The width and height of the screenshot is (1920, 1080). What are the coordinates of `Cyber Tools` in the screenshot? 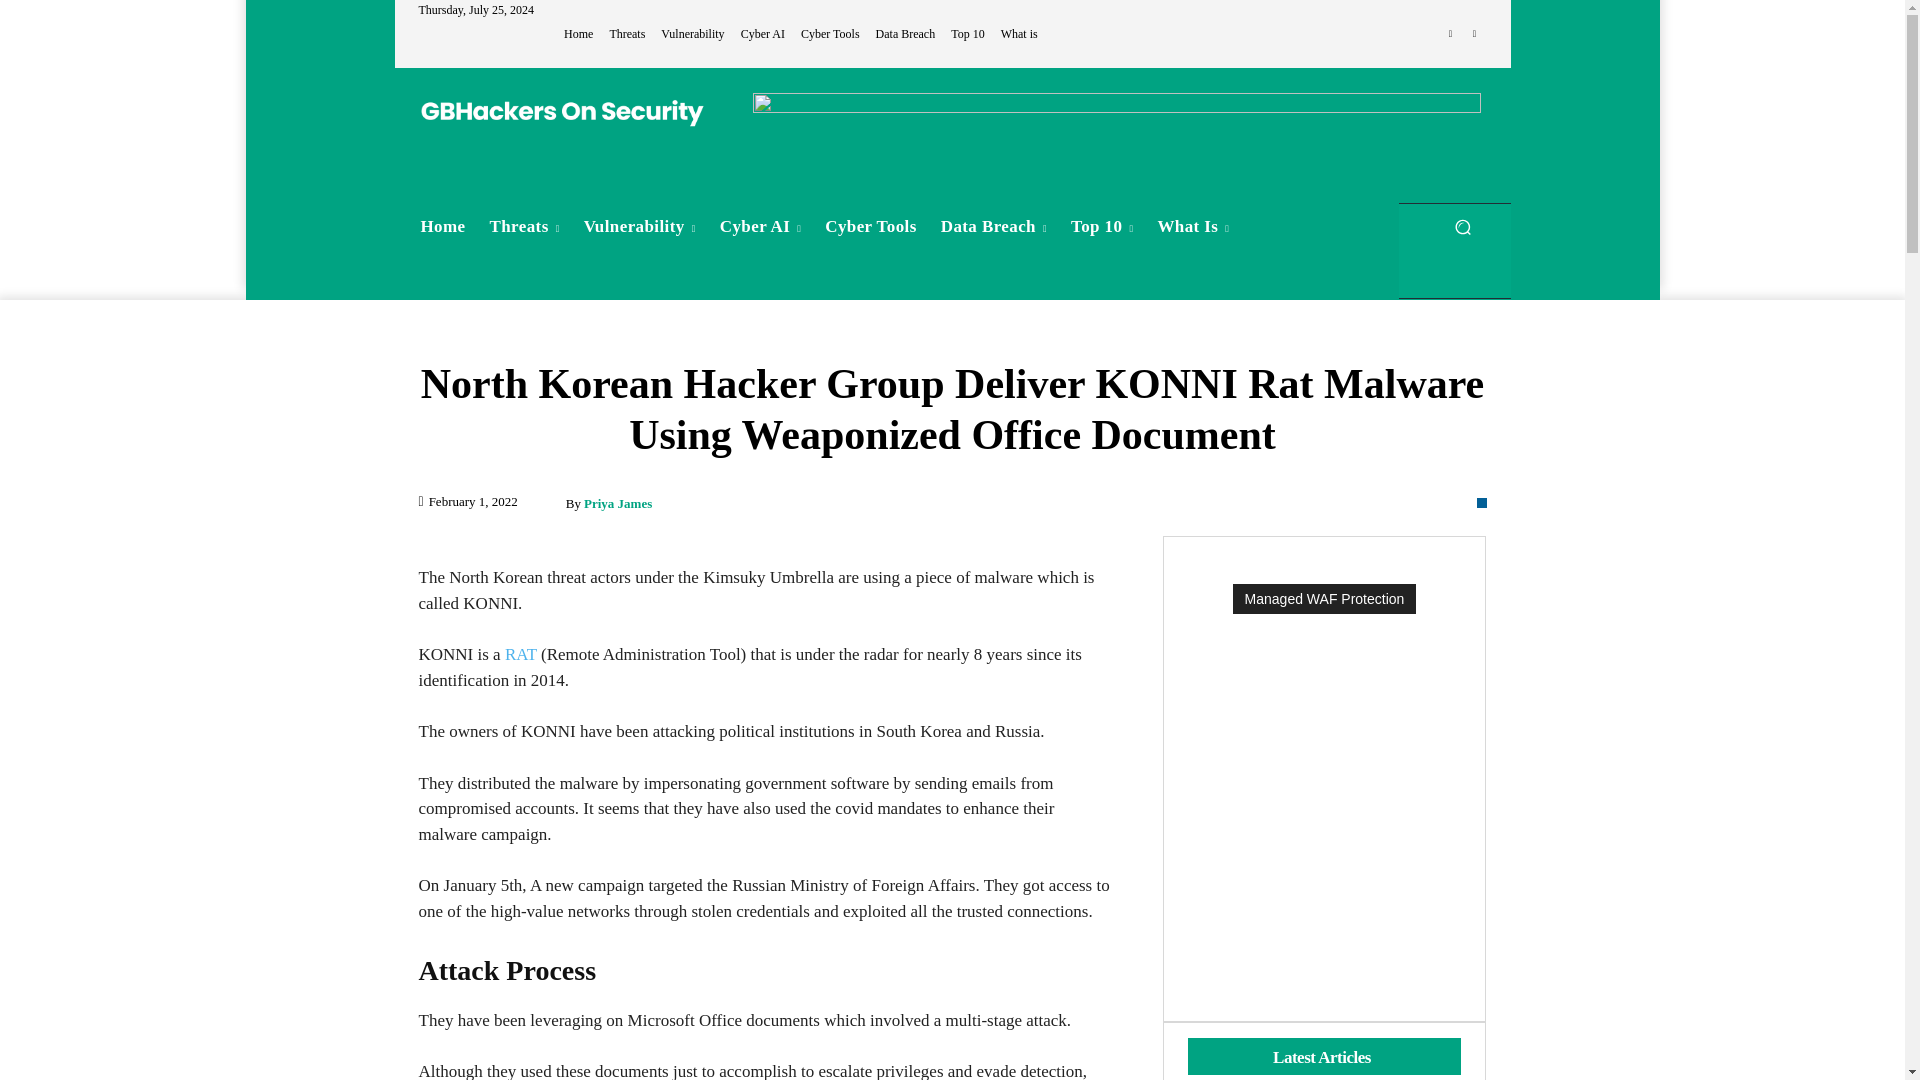 It's located at (830, 34).